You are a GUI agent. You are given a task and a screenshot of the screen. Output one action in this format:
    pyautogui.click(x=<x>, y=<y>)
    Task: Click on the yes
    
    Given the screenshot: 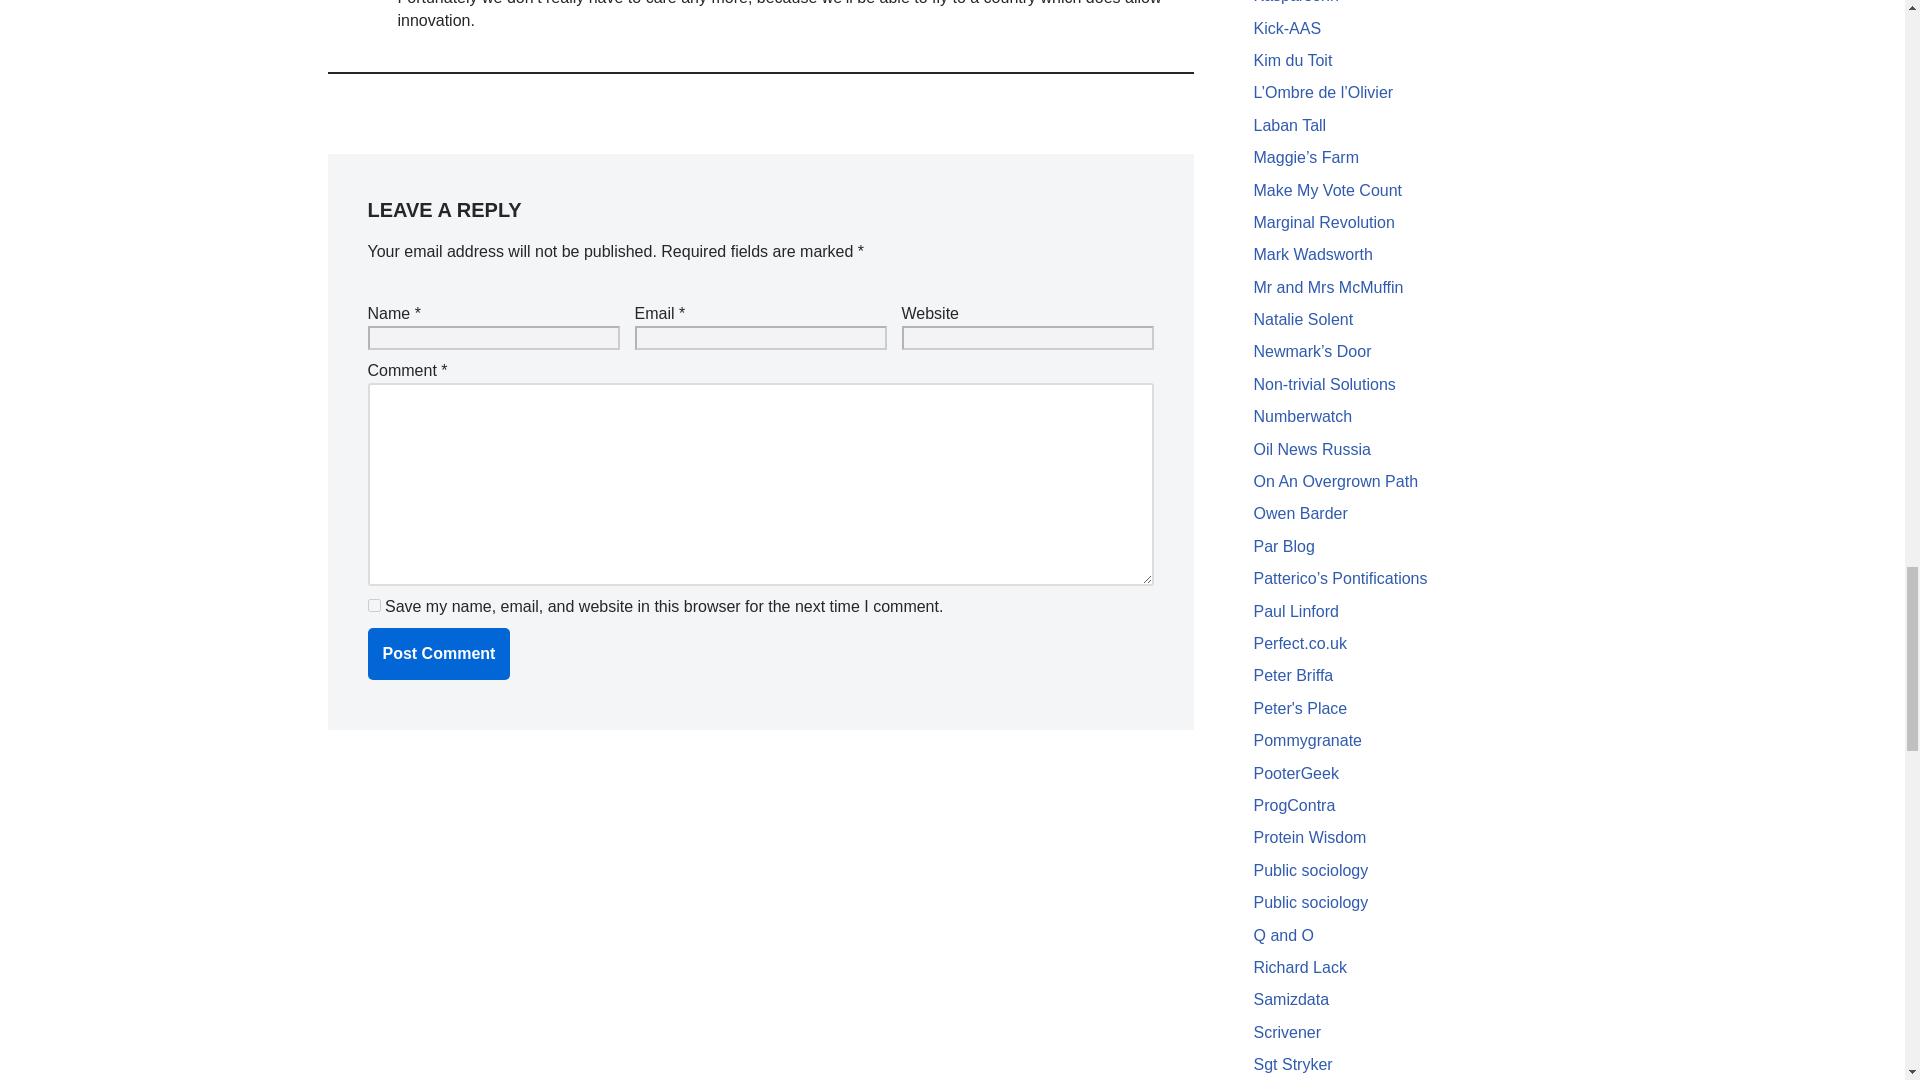 What is the action you would take?
    pyautogui.click(x=374, y=606)
    